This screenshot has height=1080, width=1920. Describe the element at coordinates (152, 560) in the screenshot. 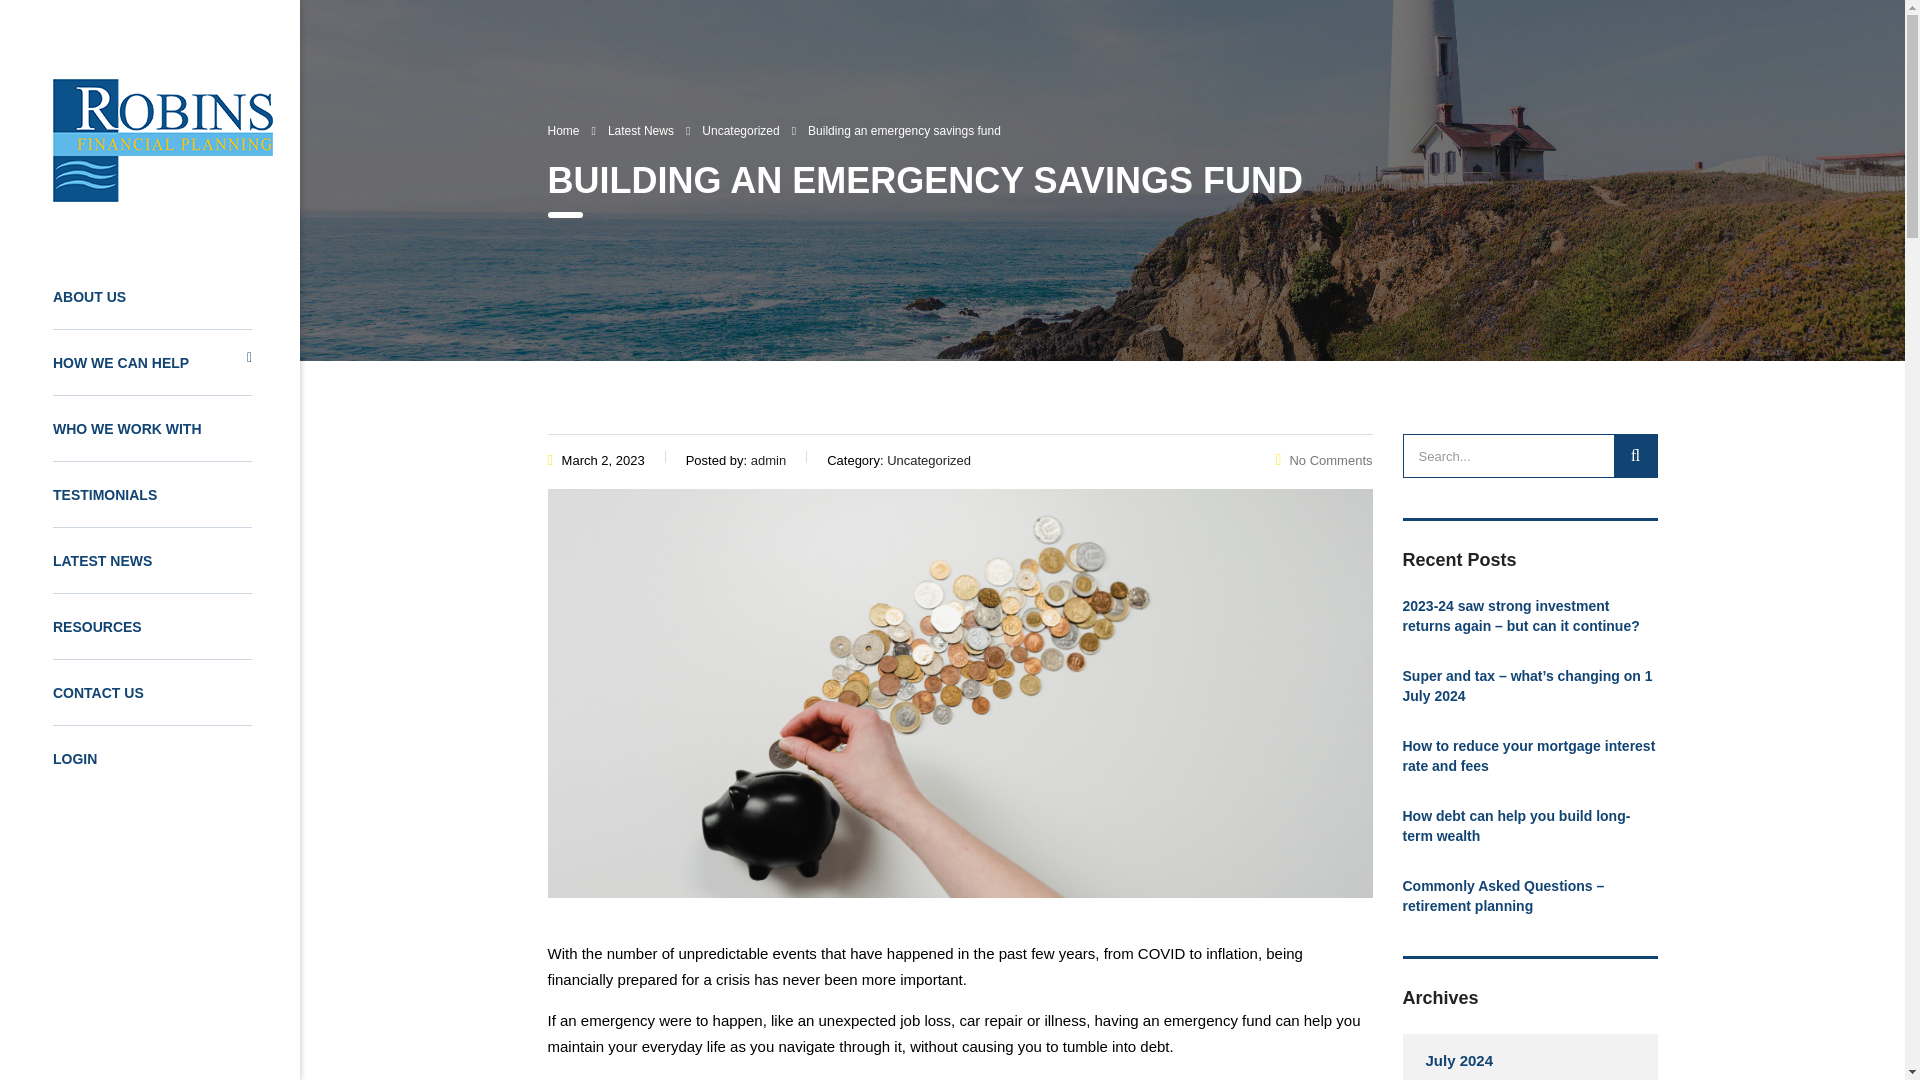

I see `LATEST NEWS` at that location.